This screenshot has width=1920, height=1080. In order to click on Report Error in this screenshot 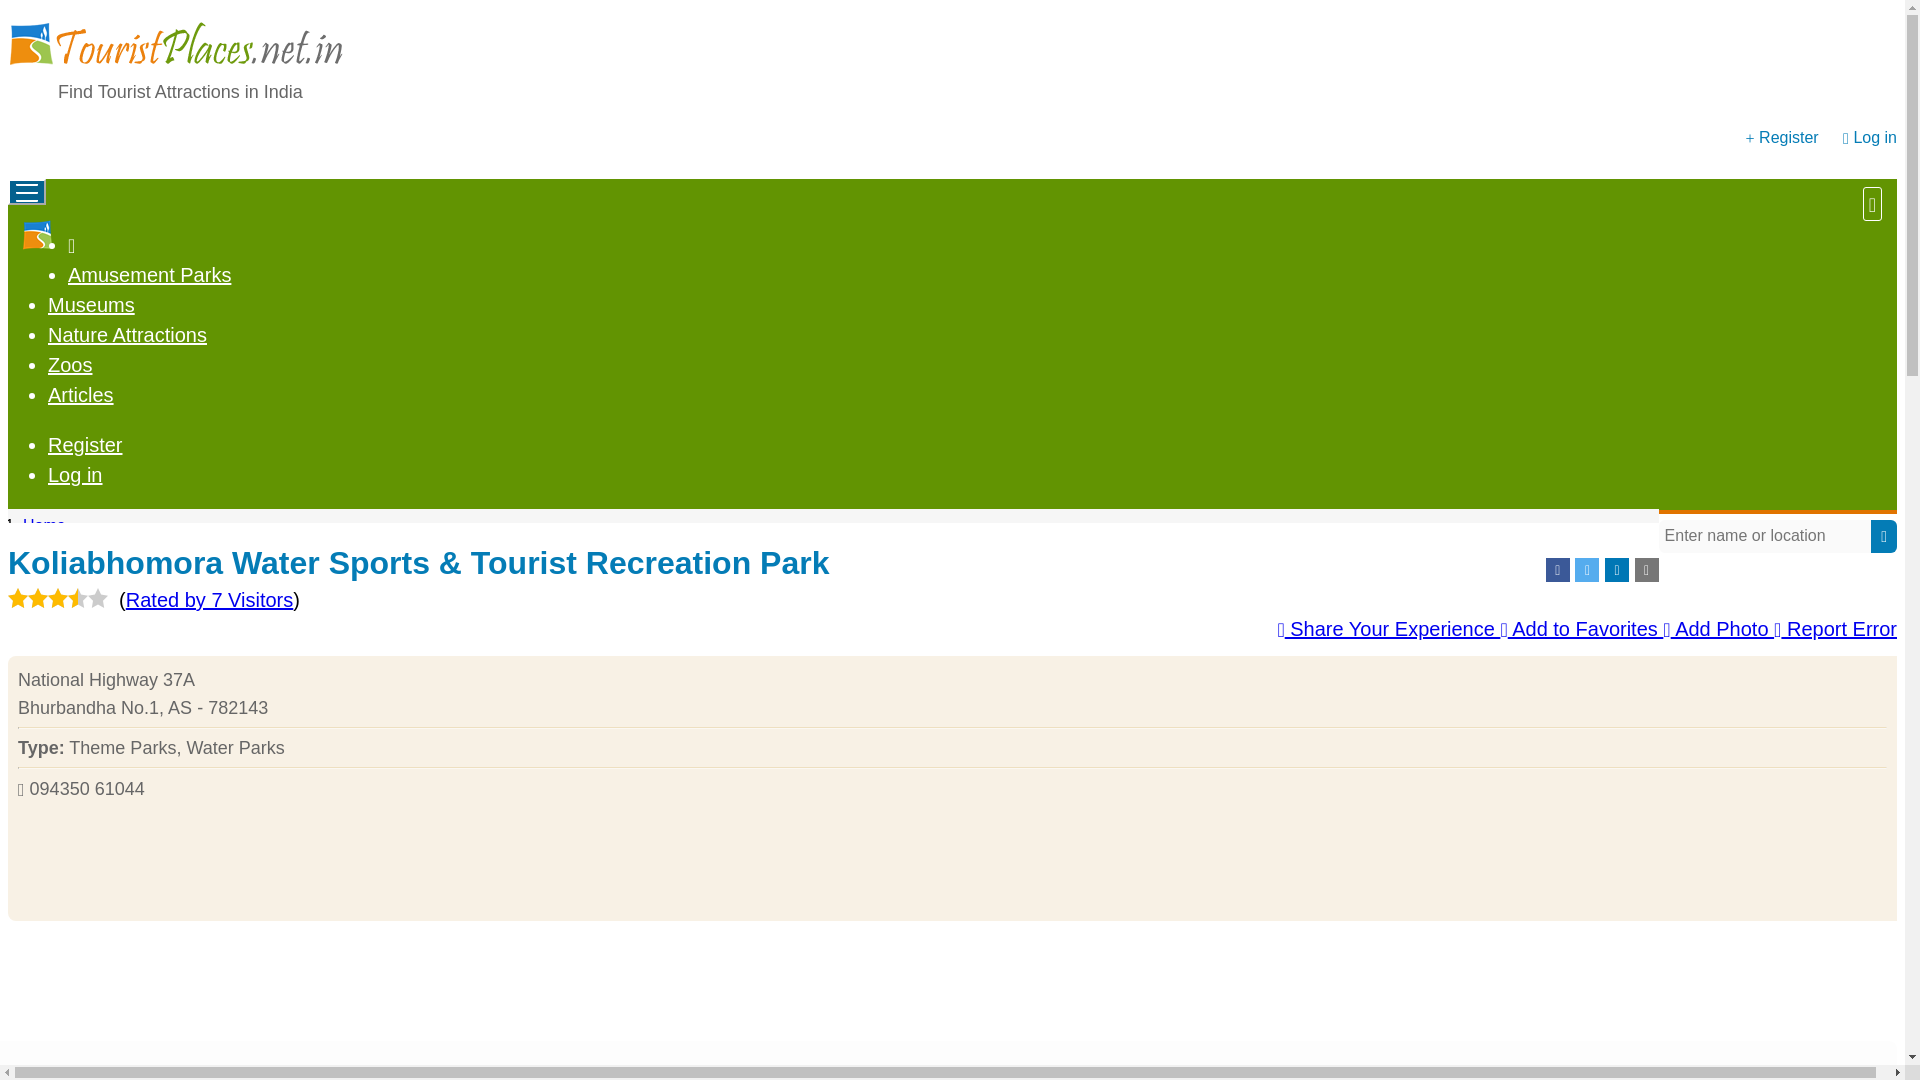, I will do `click(1835, 628)`.